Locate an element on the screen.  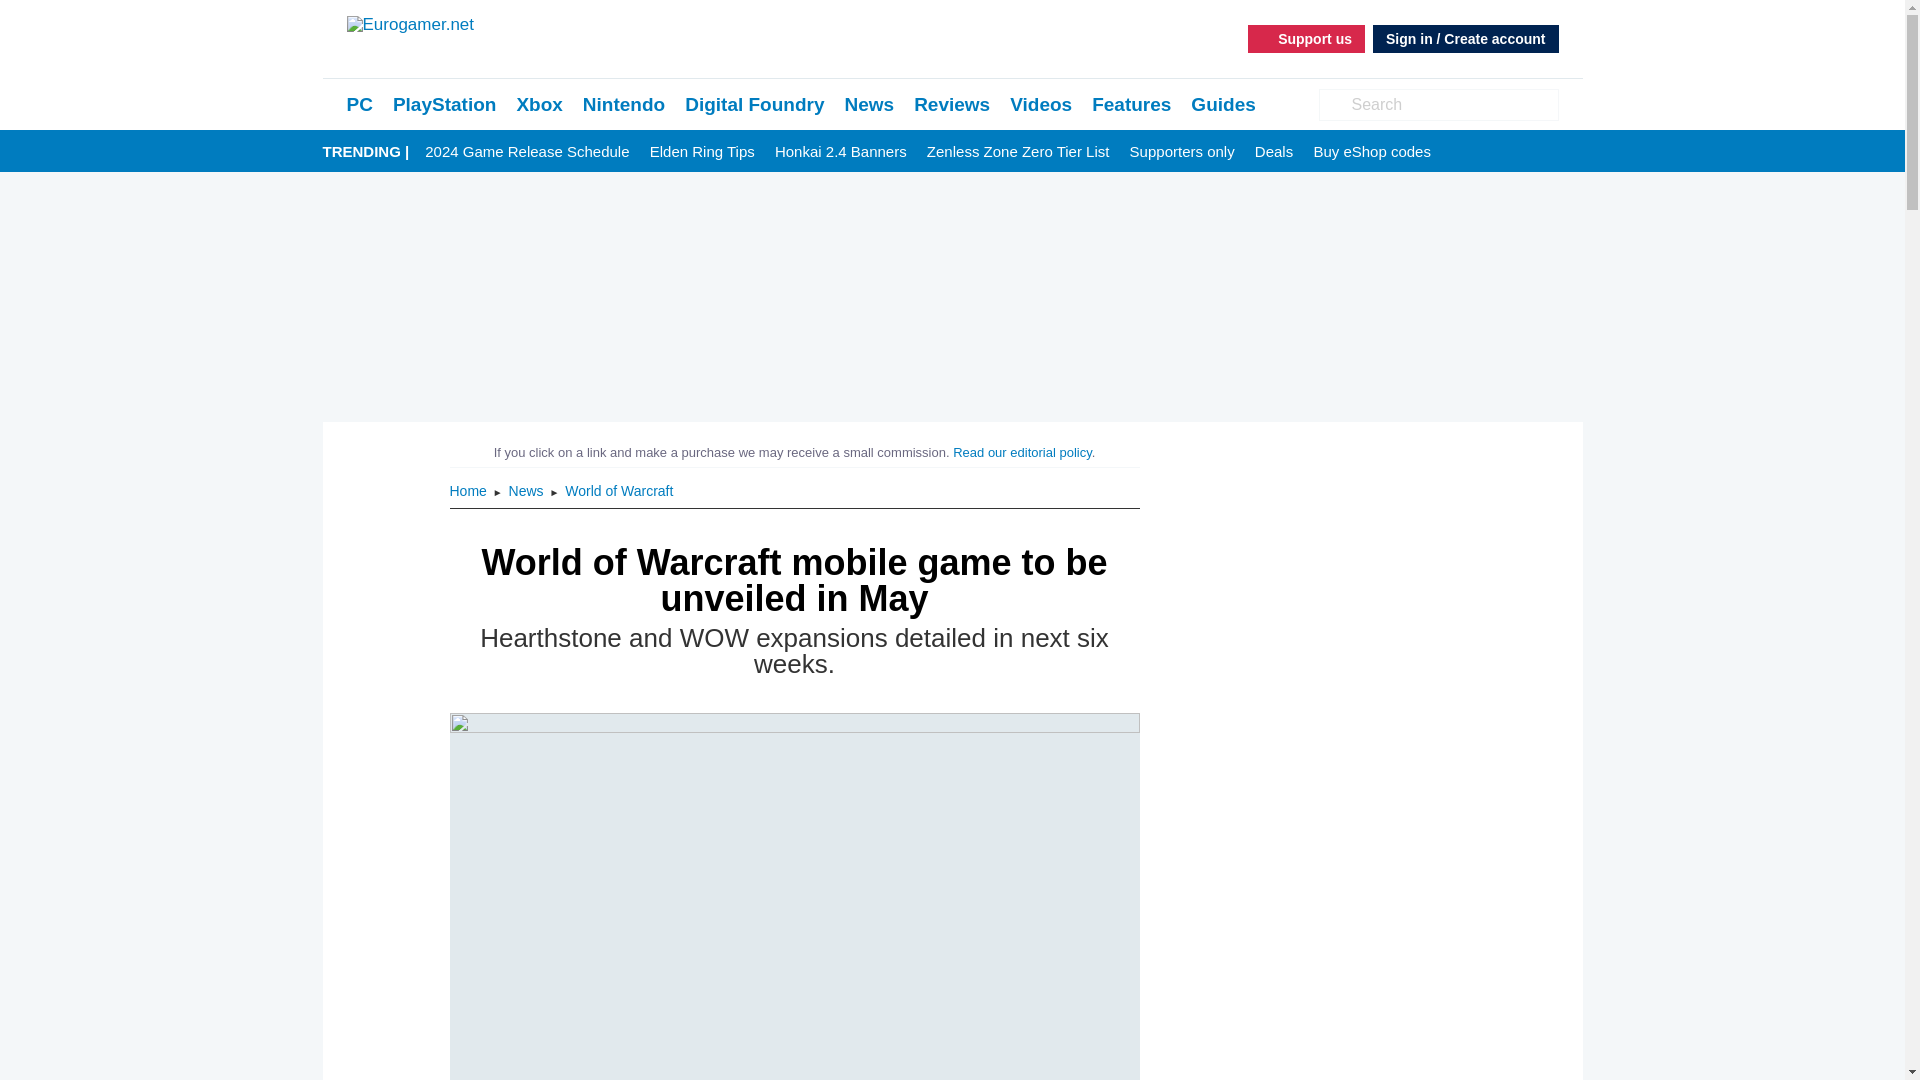
Buy eShop codes is located at coordinates (1372, 152).